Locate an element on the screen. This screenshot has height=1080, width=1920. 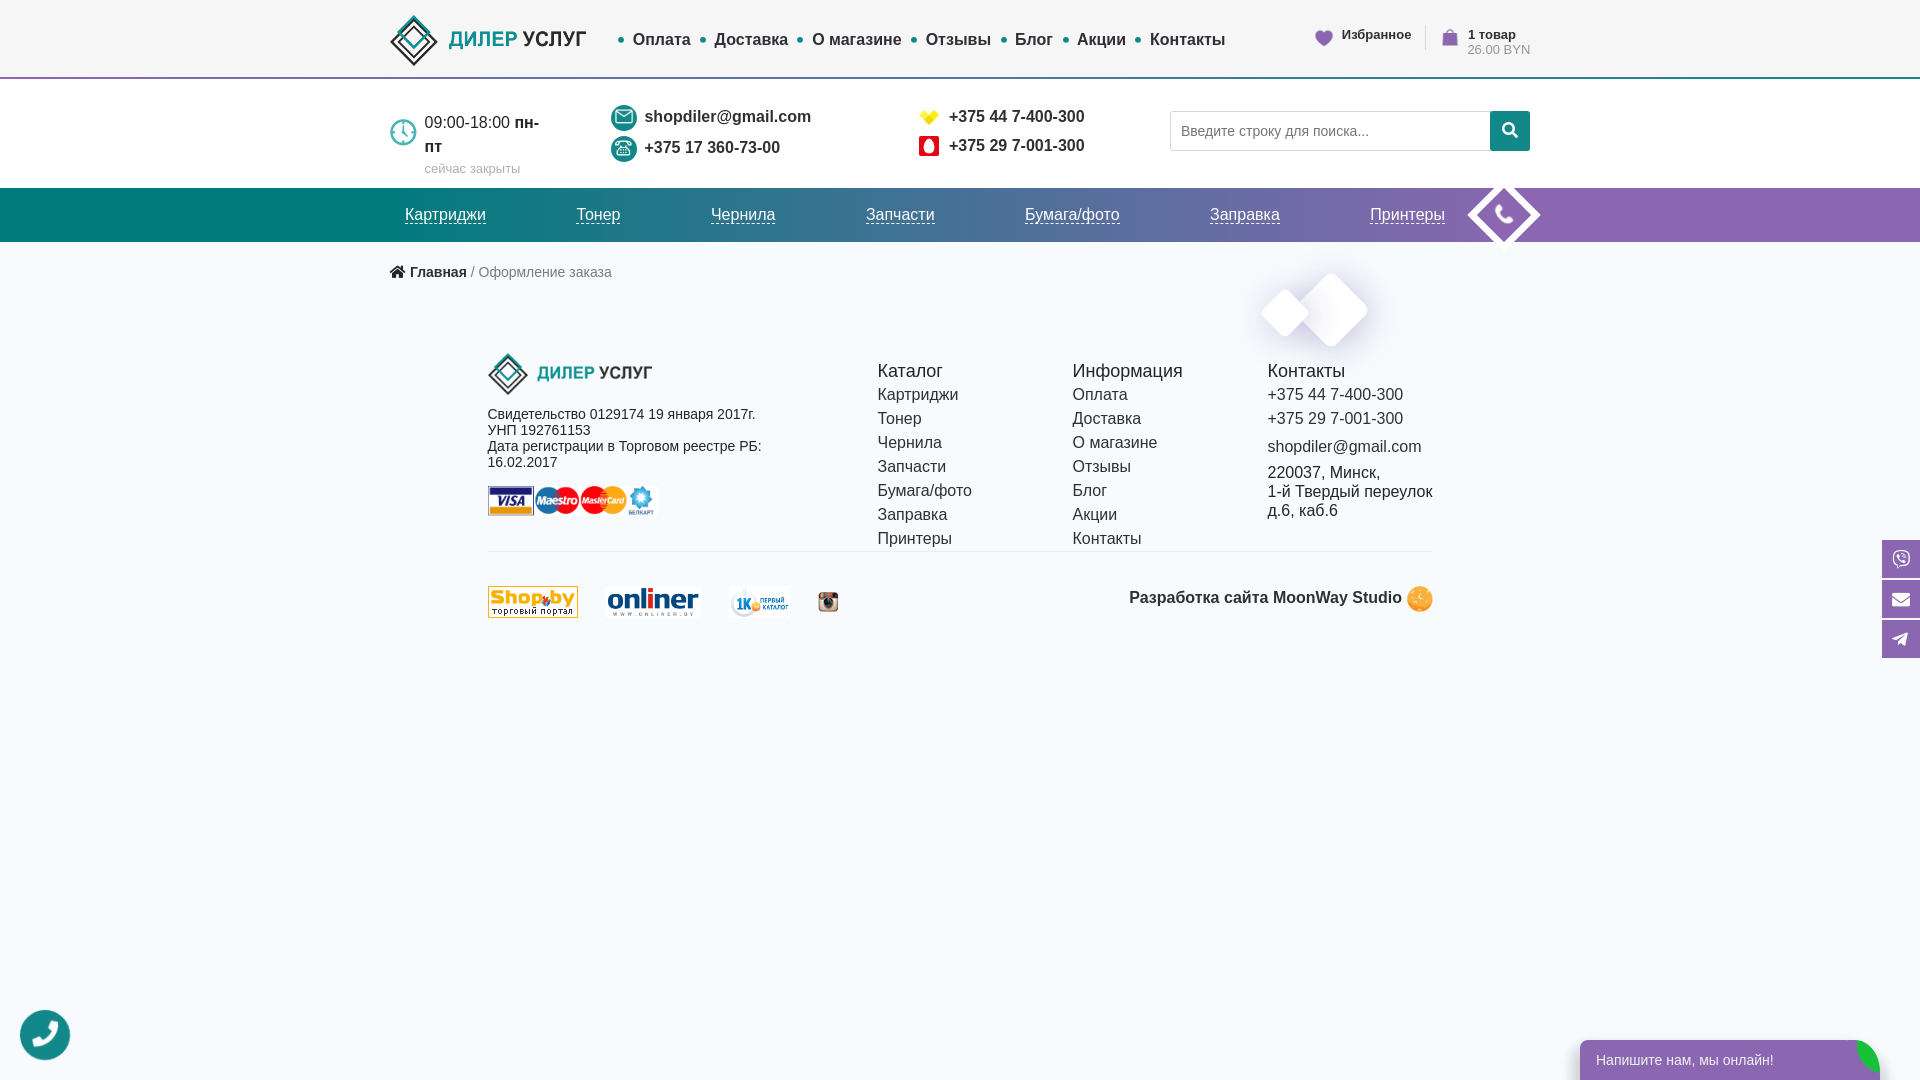
+375 44 7-400-300 is located at coordinates (1017, 116).